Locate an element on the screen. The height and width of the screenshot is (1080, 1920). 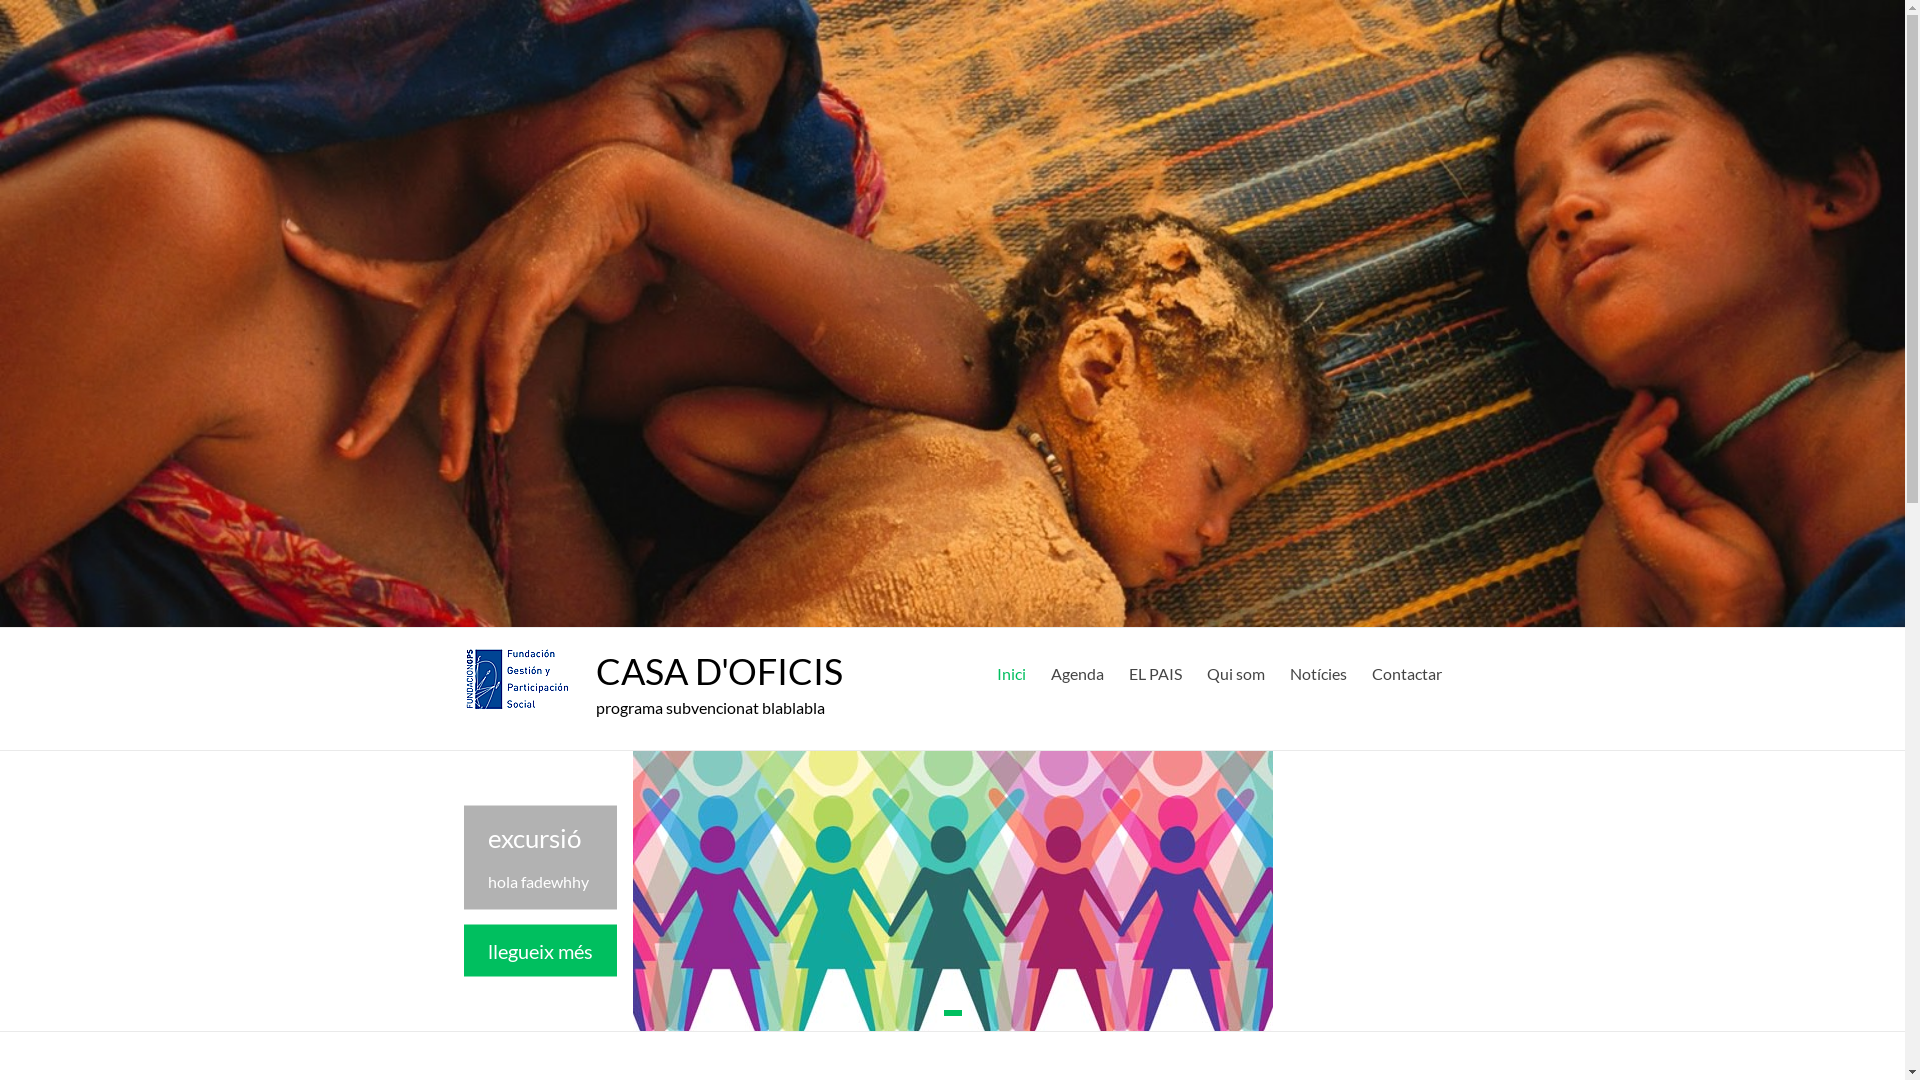
CASA D'OFICIS is located at coordinates (720, 671).